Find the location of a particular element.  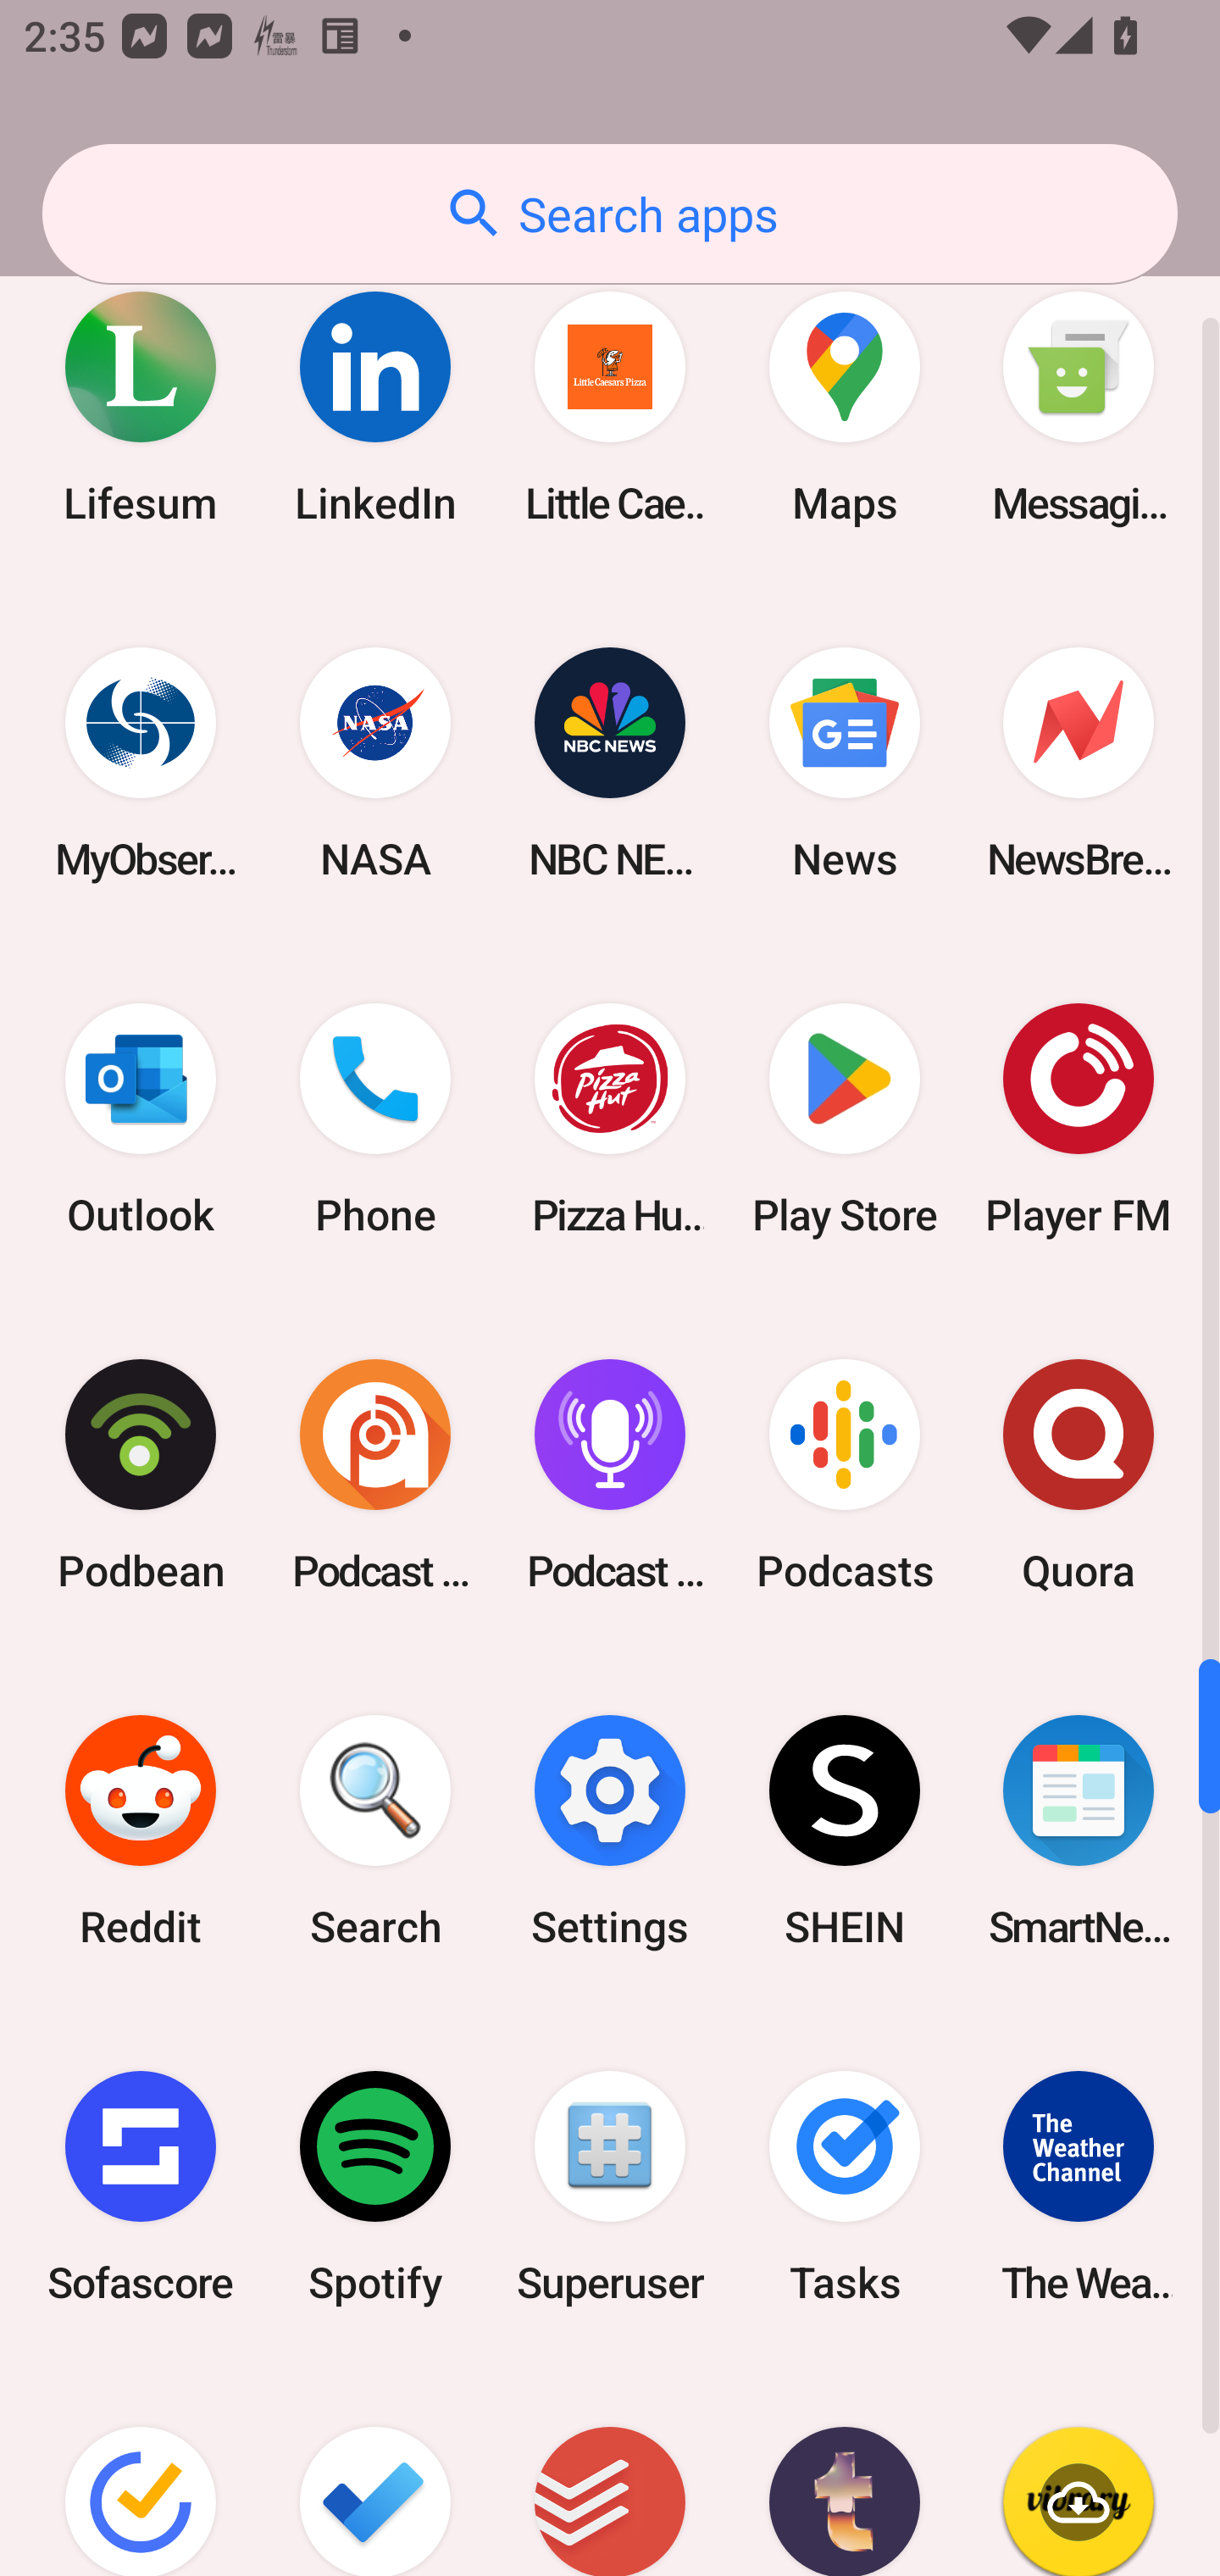

Sofascore is located at coordinates (141, 2186).